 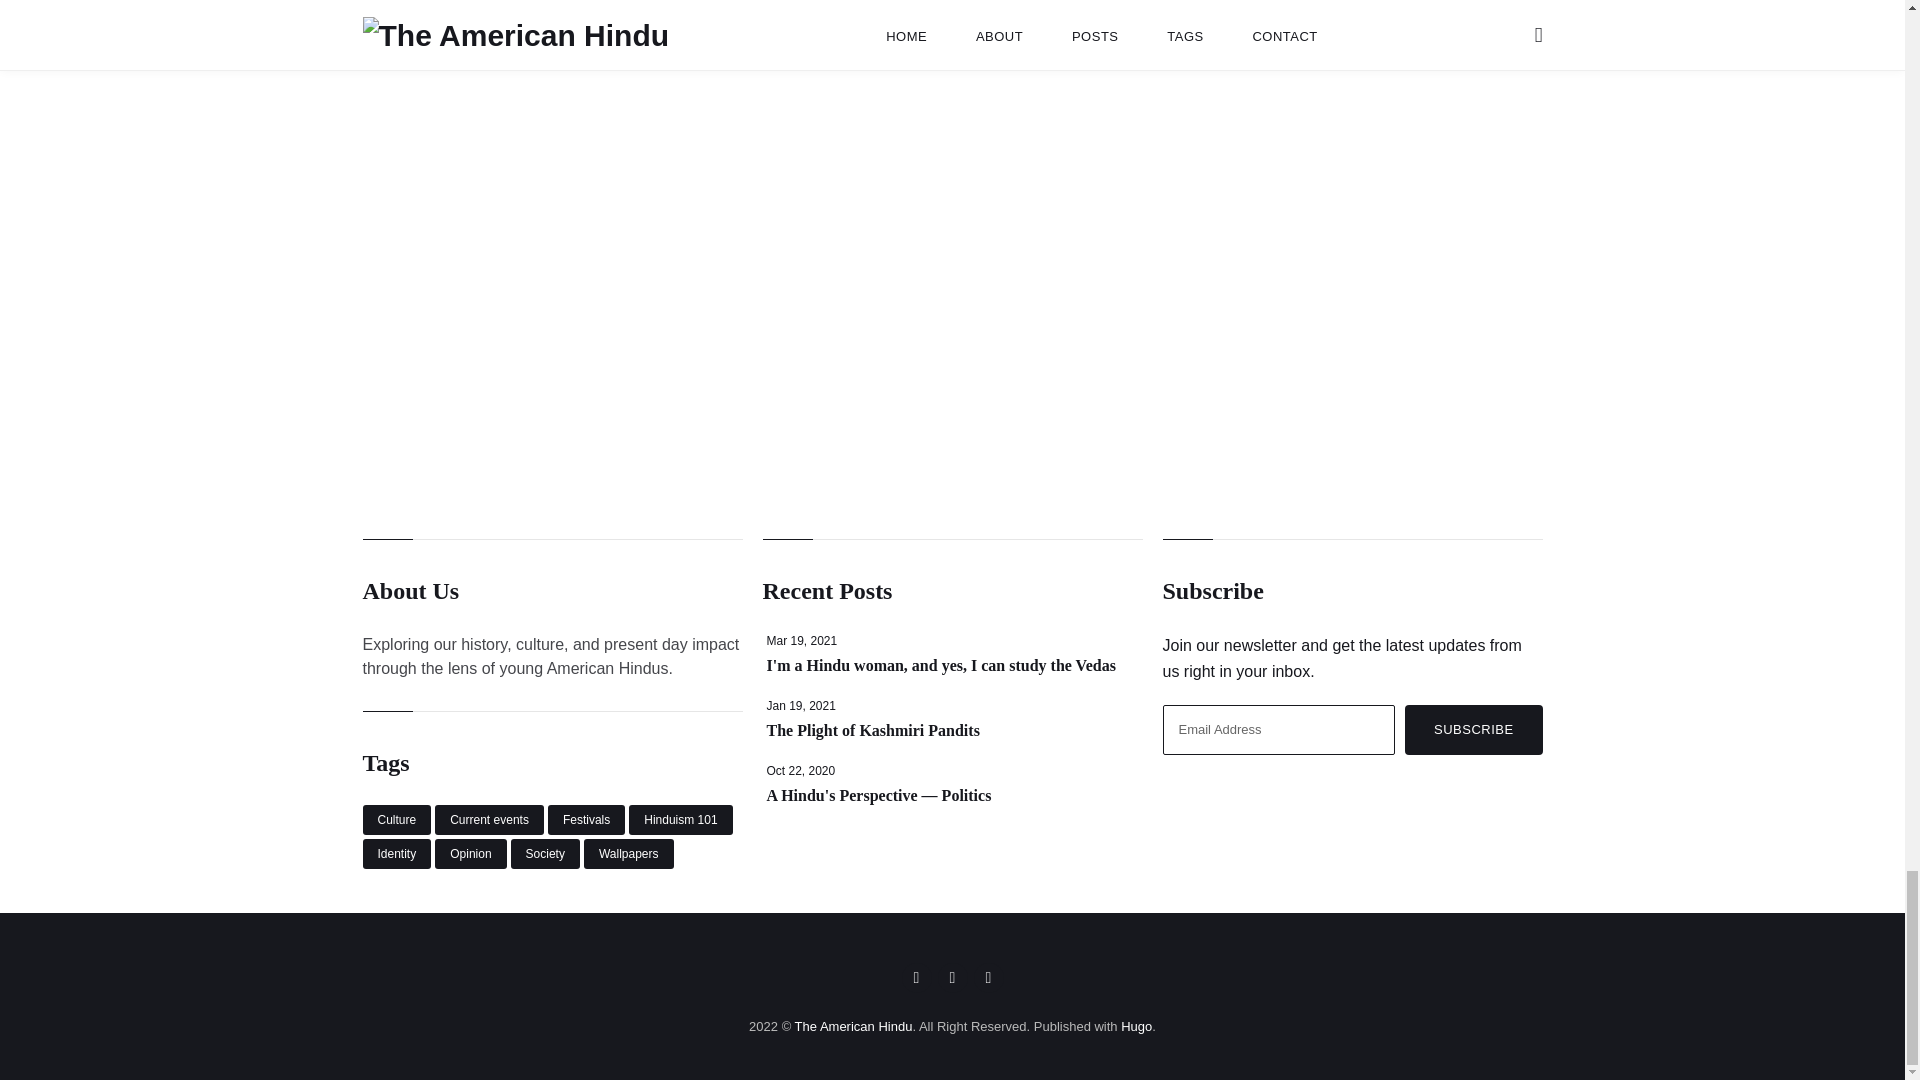 I want to click on Society, so click(x=544, y=854).